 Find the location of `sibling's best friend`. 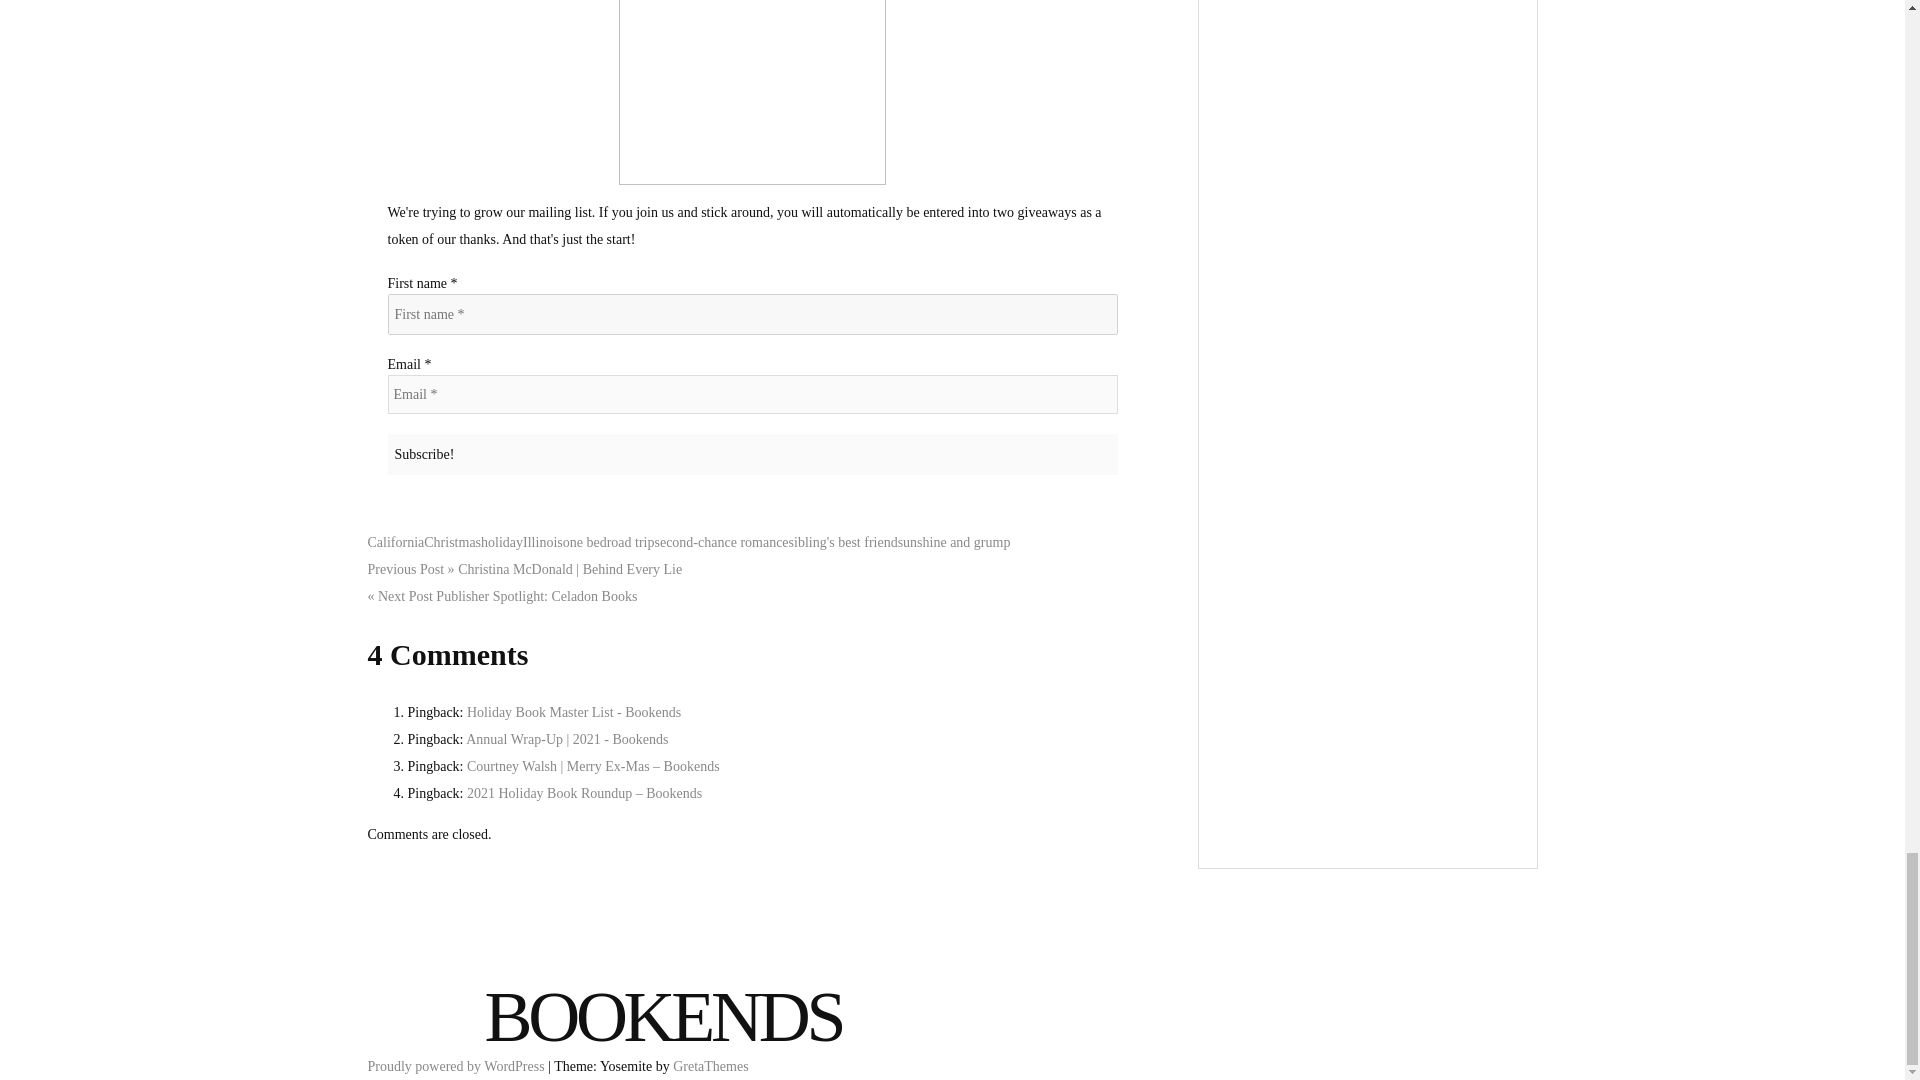

sibling's best friend is located at coordinates (844, 542).